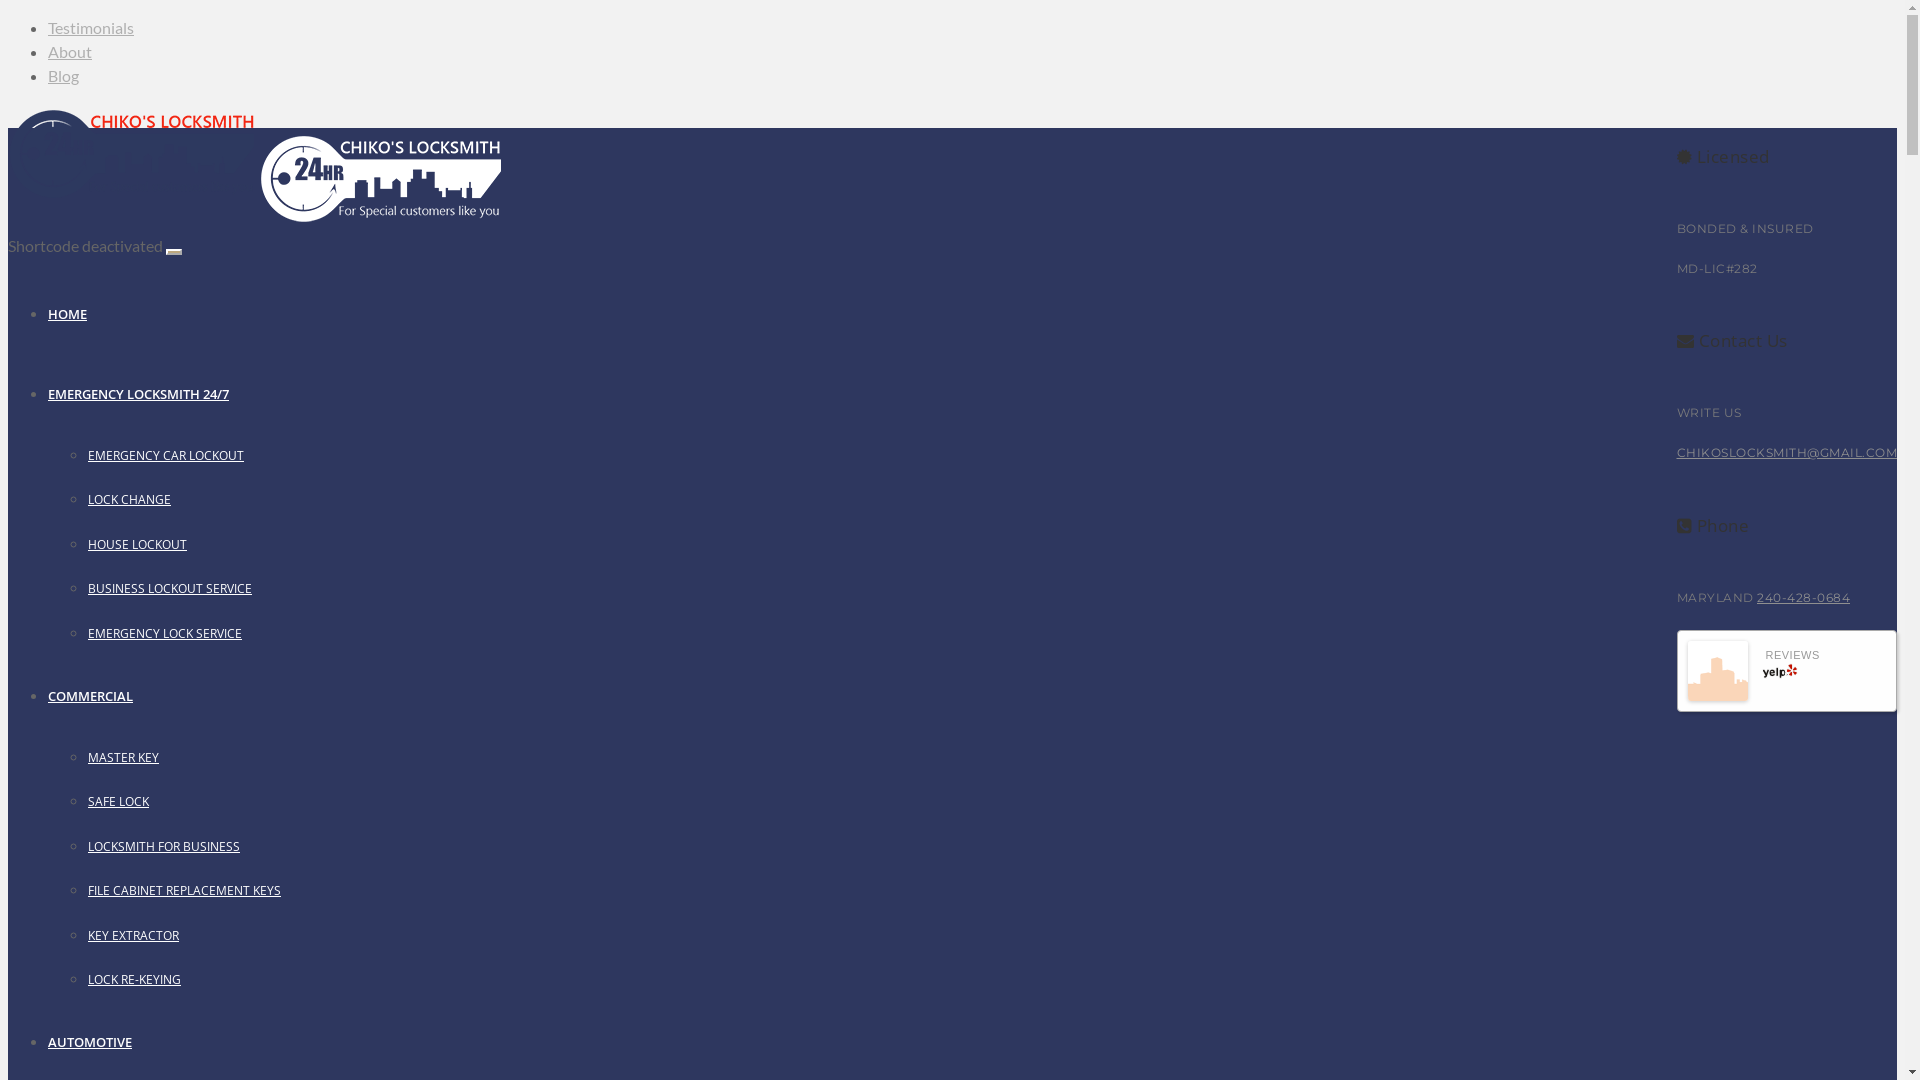  Describe the element at coordinates (166, 455) in the screenshot. I see `EMERGENCY CAR LOCKOUT` at that location.